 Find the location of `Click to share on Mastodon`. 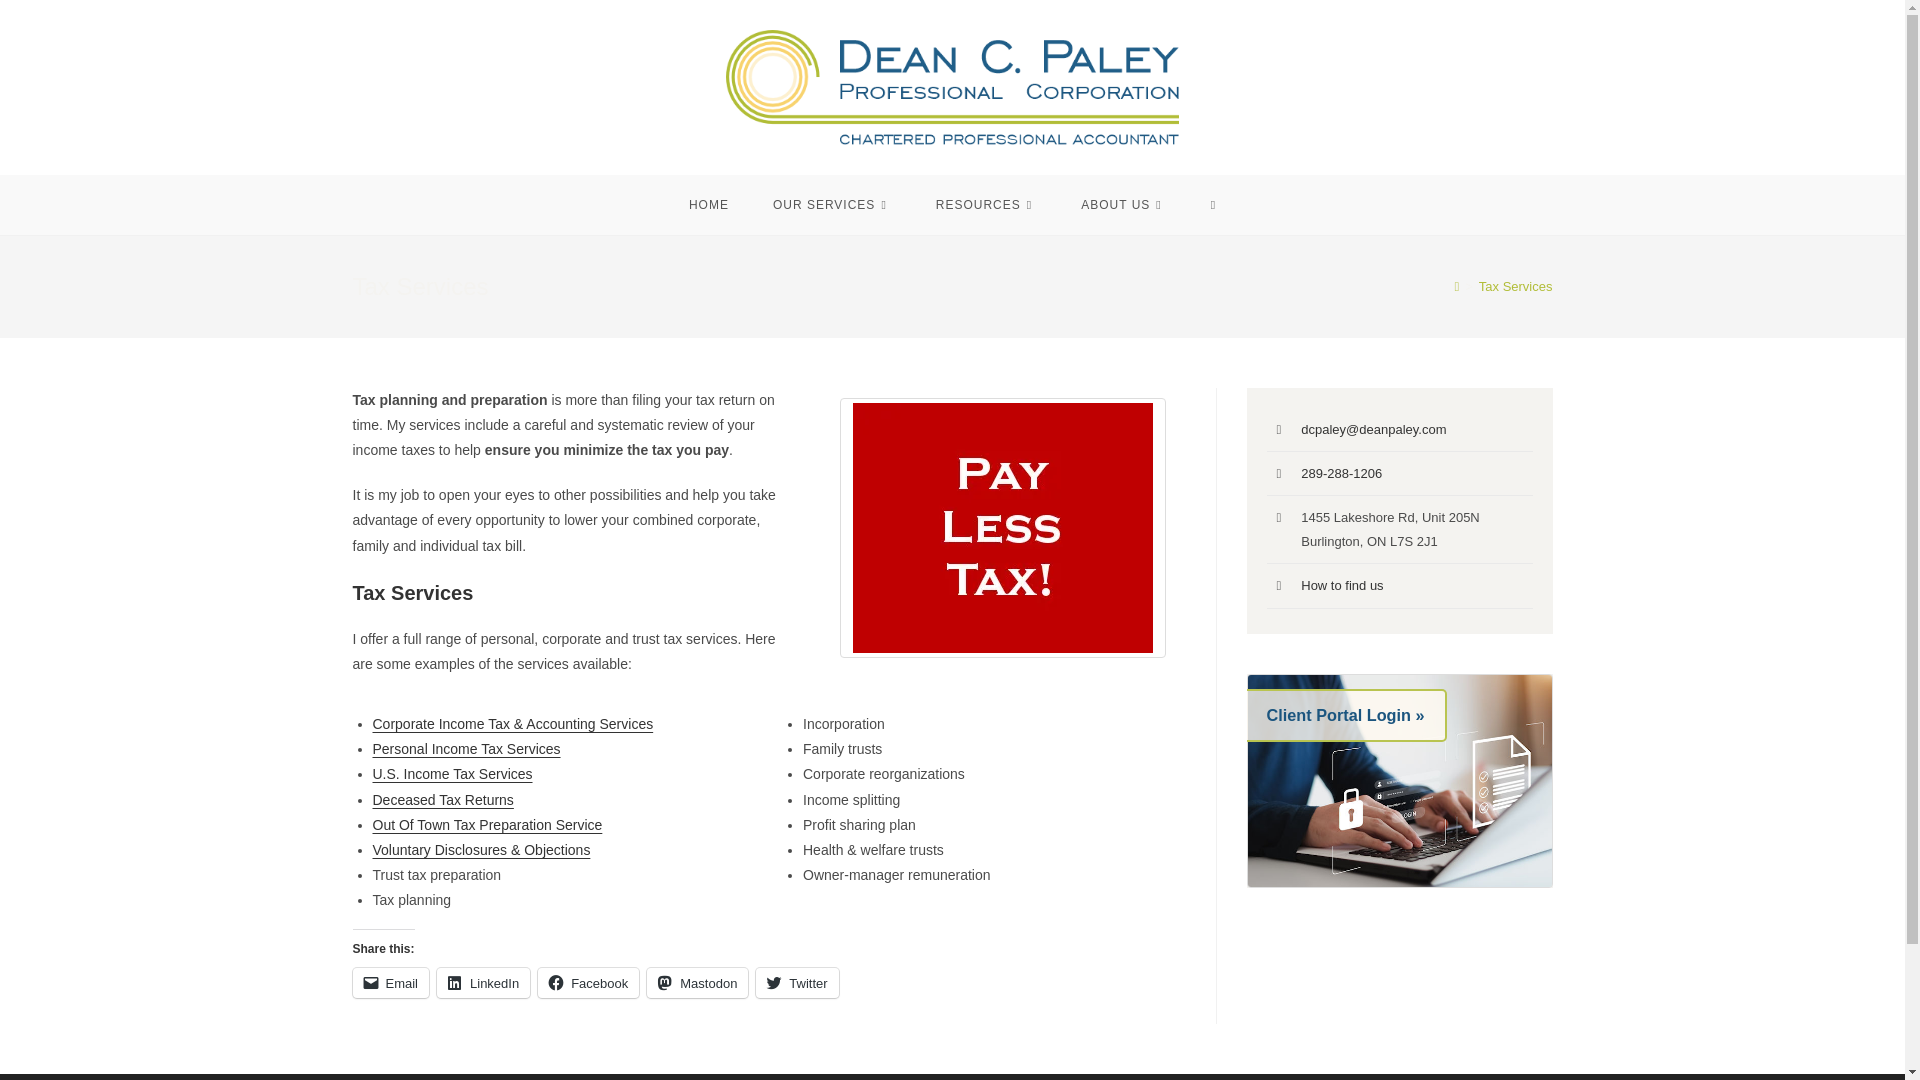

Click to share on Mastodon is located at coordinates (698, 982).